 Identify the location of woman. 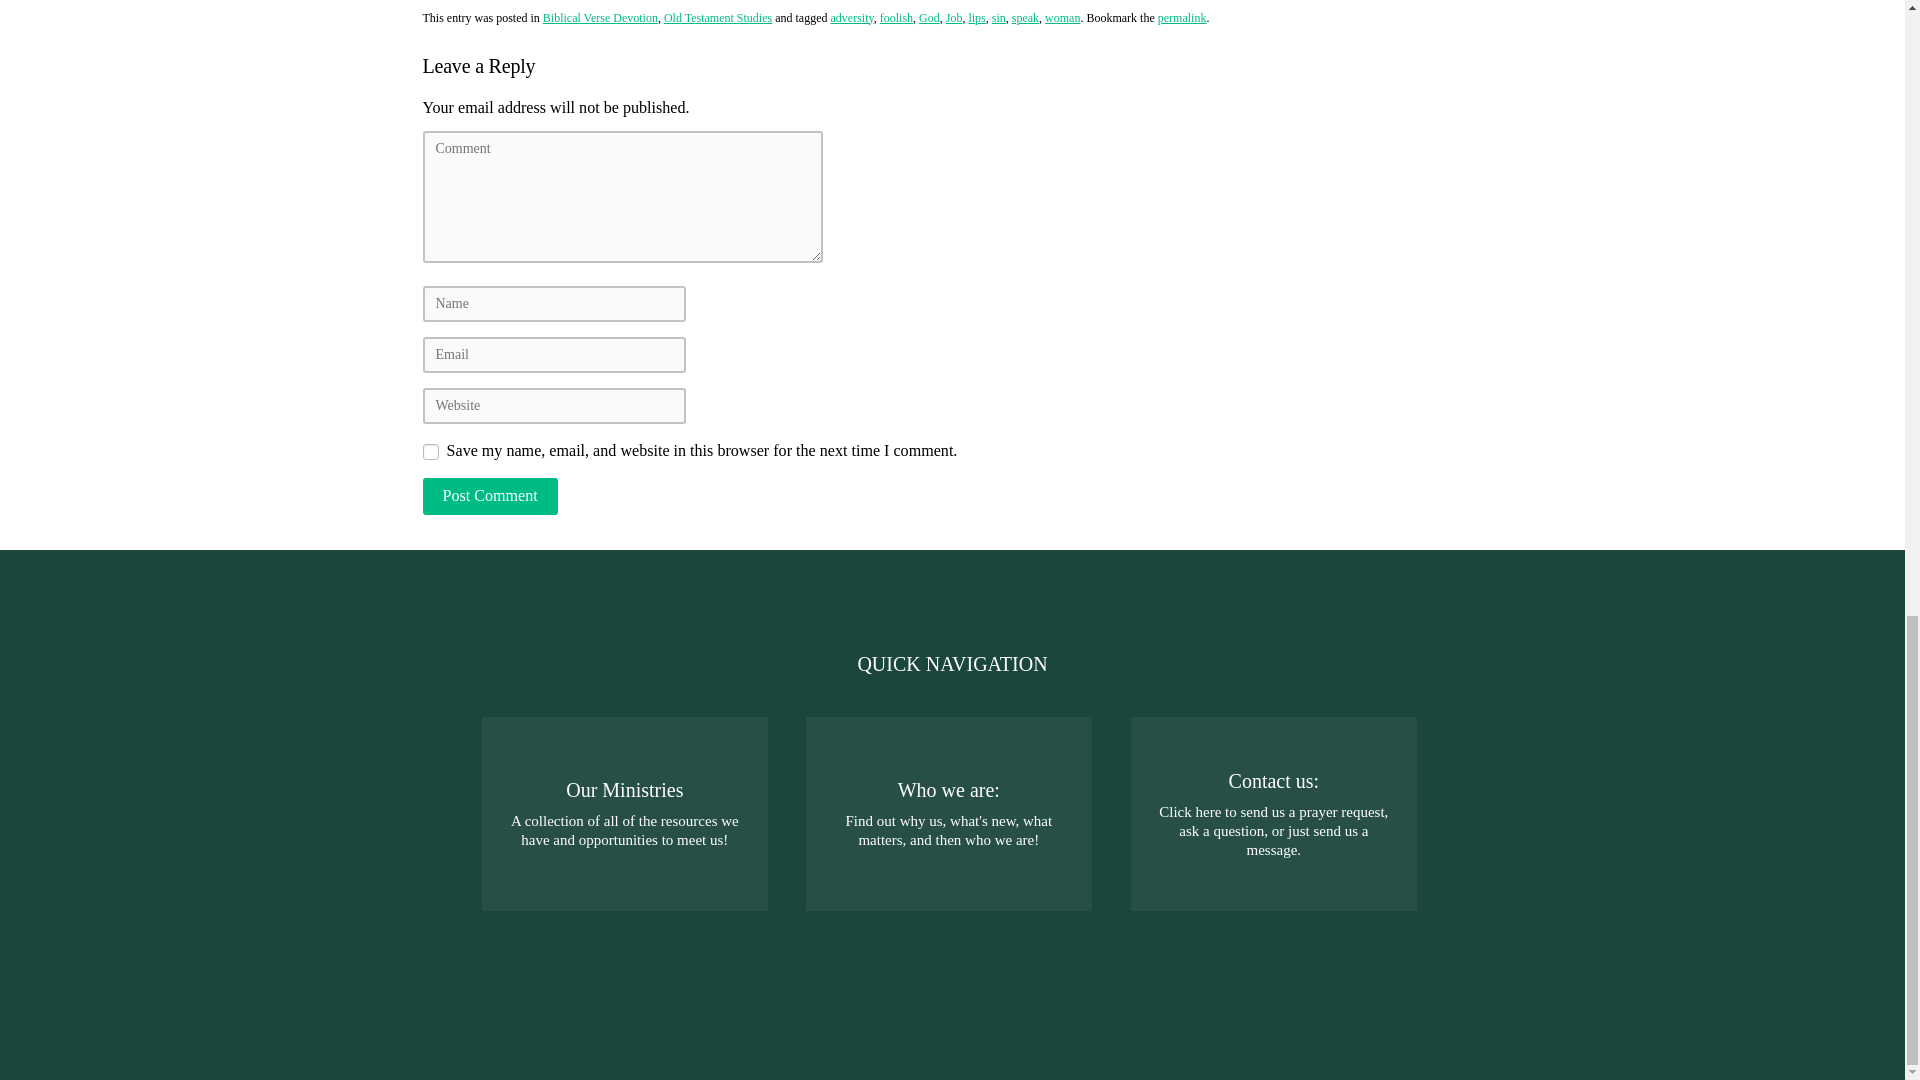
(1062, 17).